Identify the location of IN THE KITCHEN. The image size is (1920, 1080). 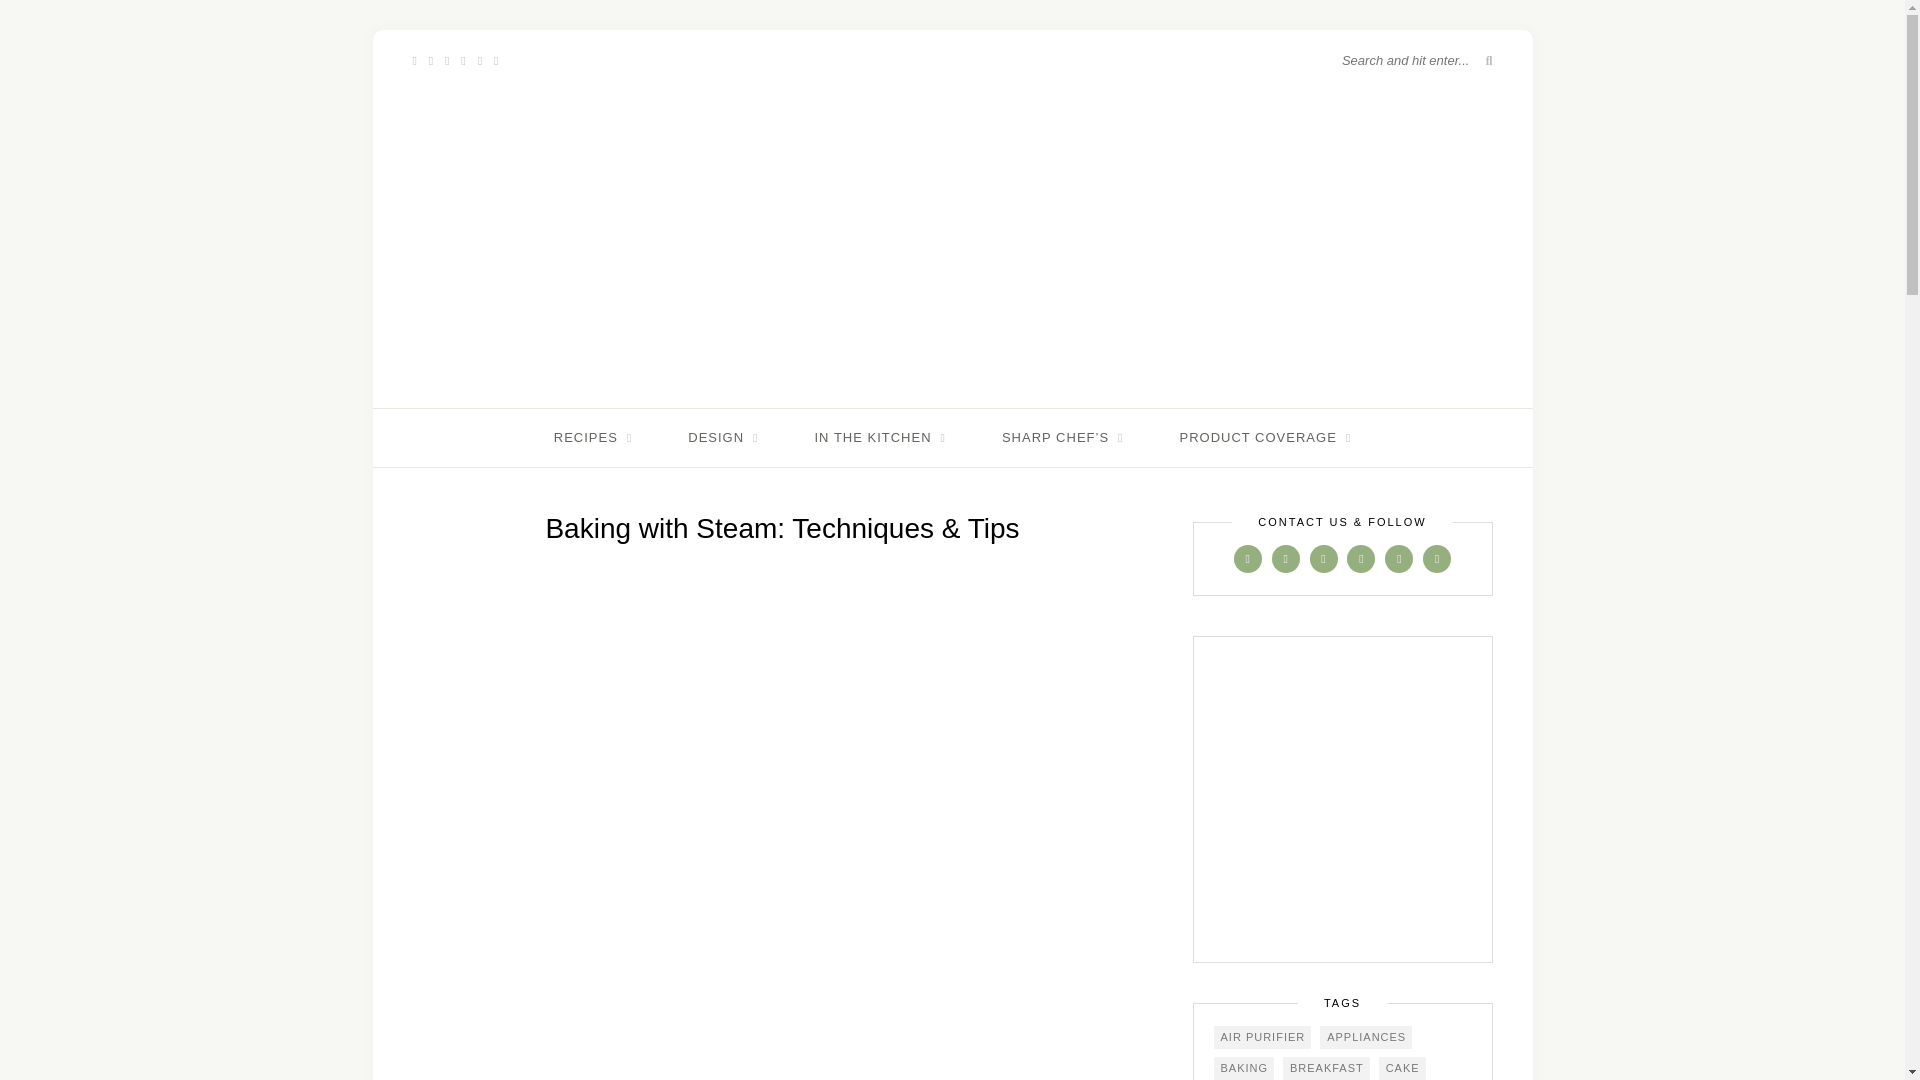
(879, 438).